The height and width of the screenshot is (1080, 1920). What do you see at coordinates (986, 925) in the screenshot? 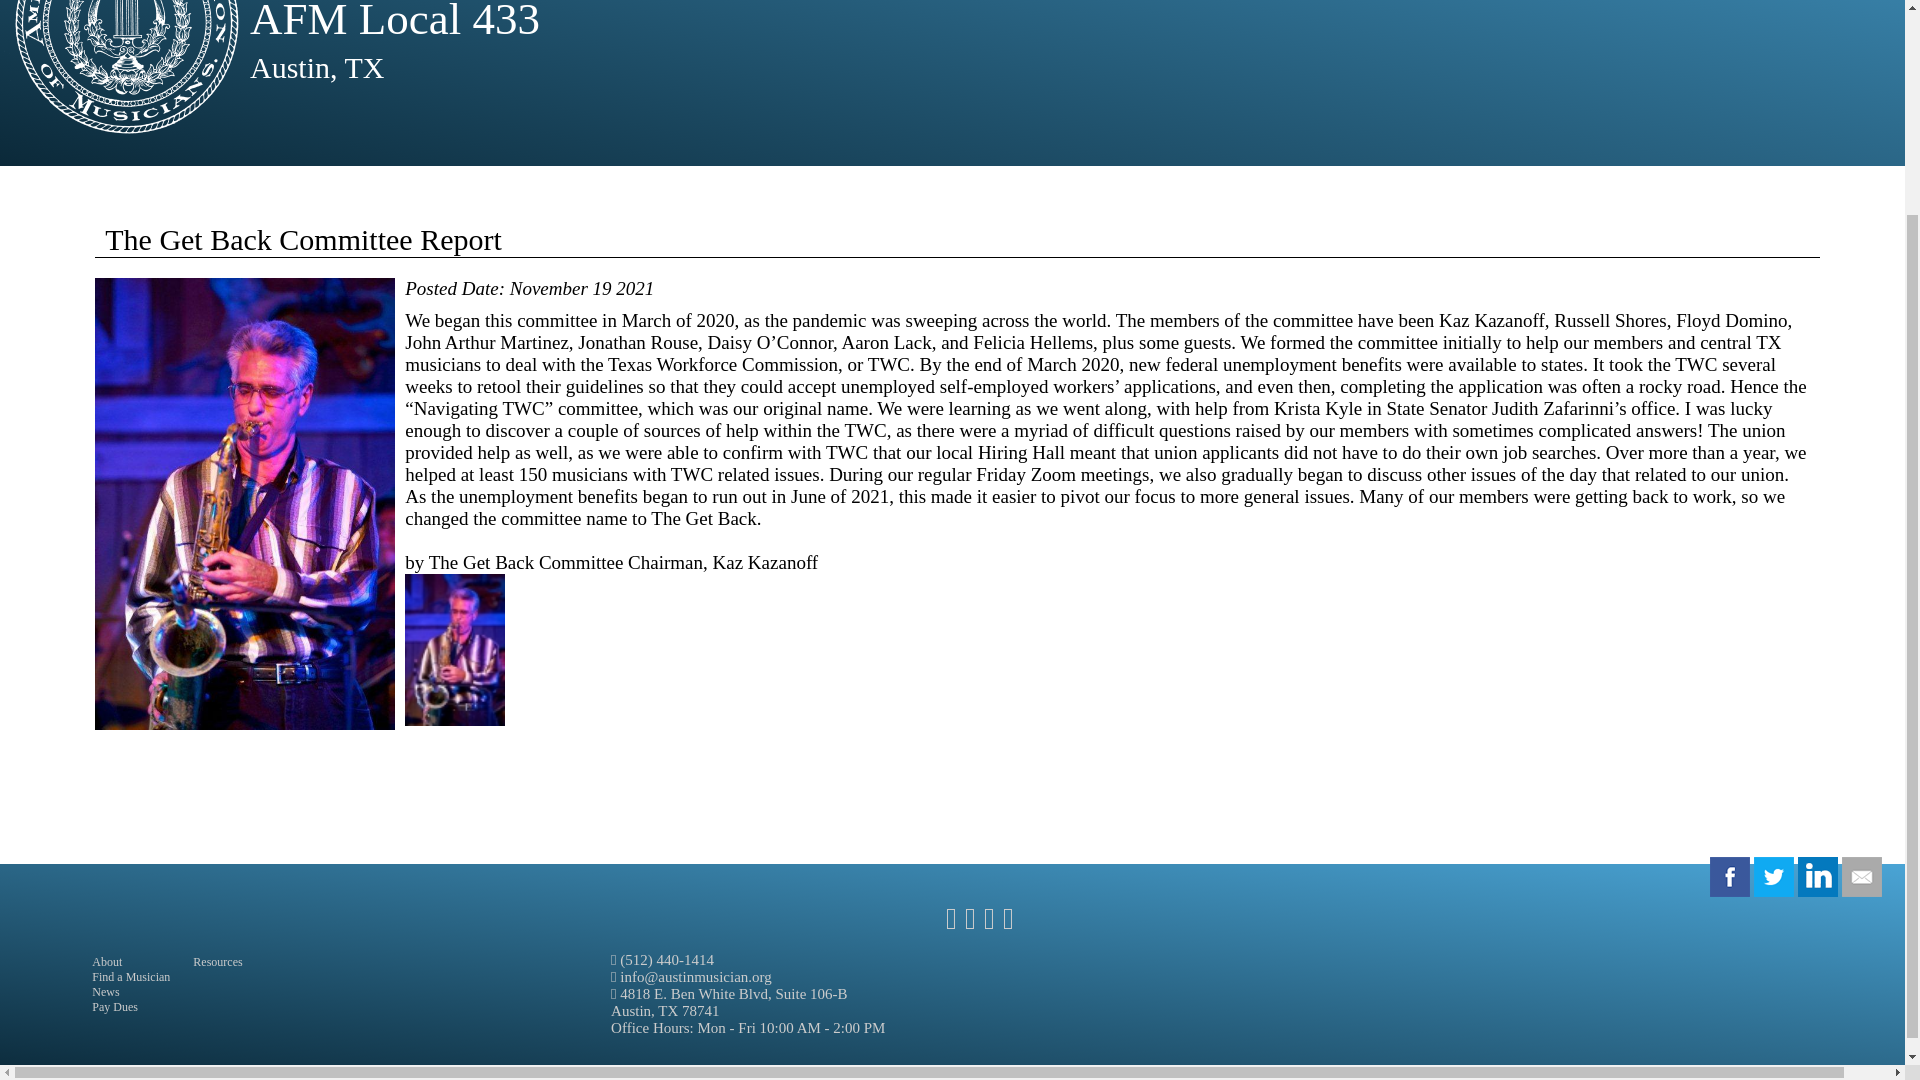
I see `click to view youtube account` at bounding box center [986, 925].